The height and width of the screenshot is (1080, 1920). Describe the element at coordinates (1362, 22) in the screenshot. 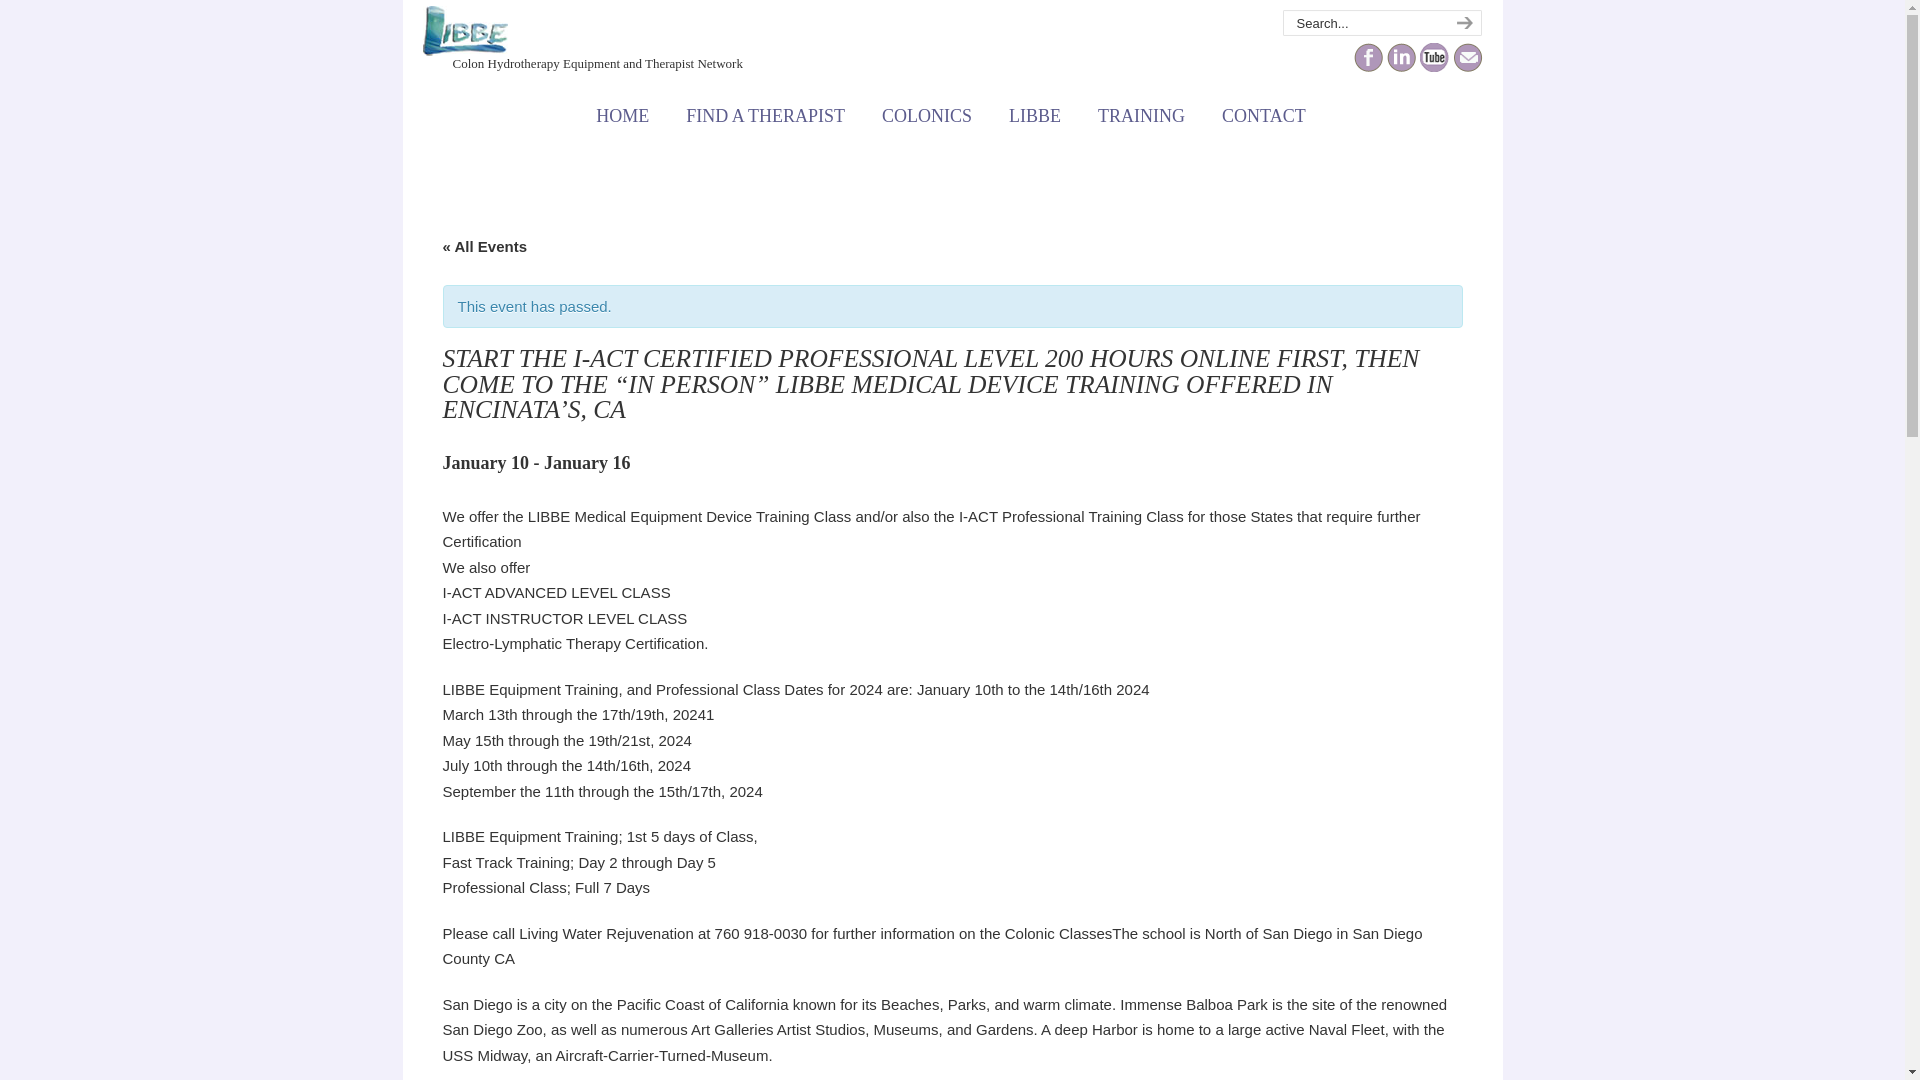

I see `Search...` at that location.